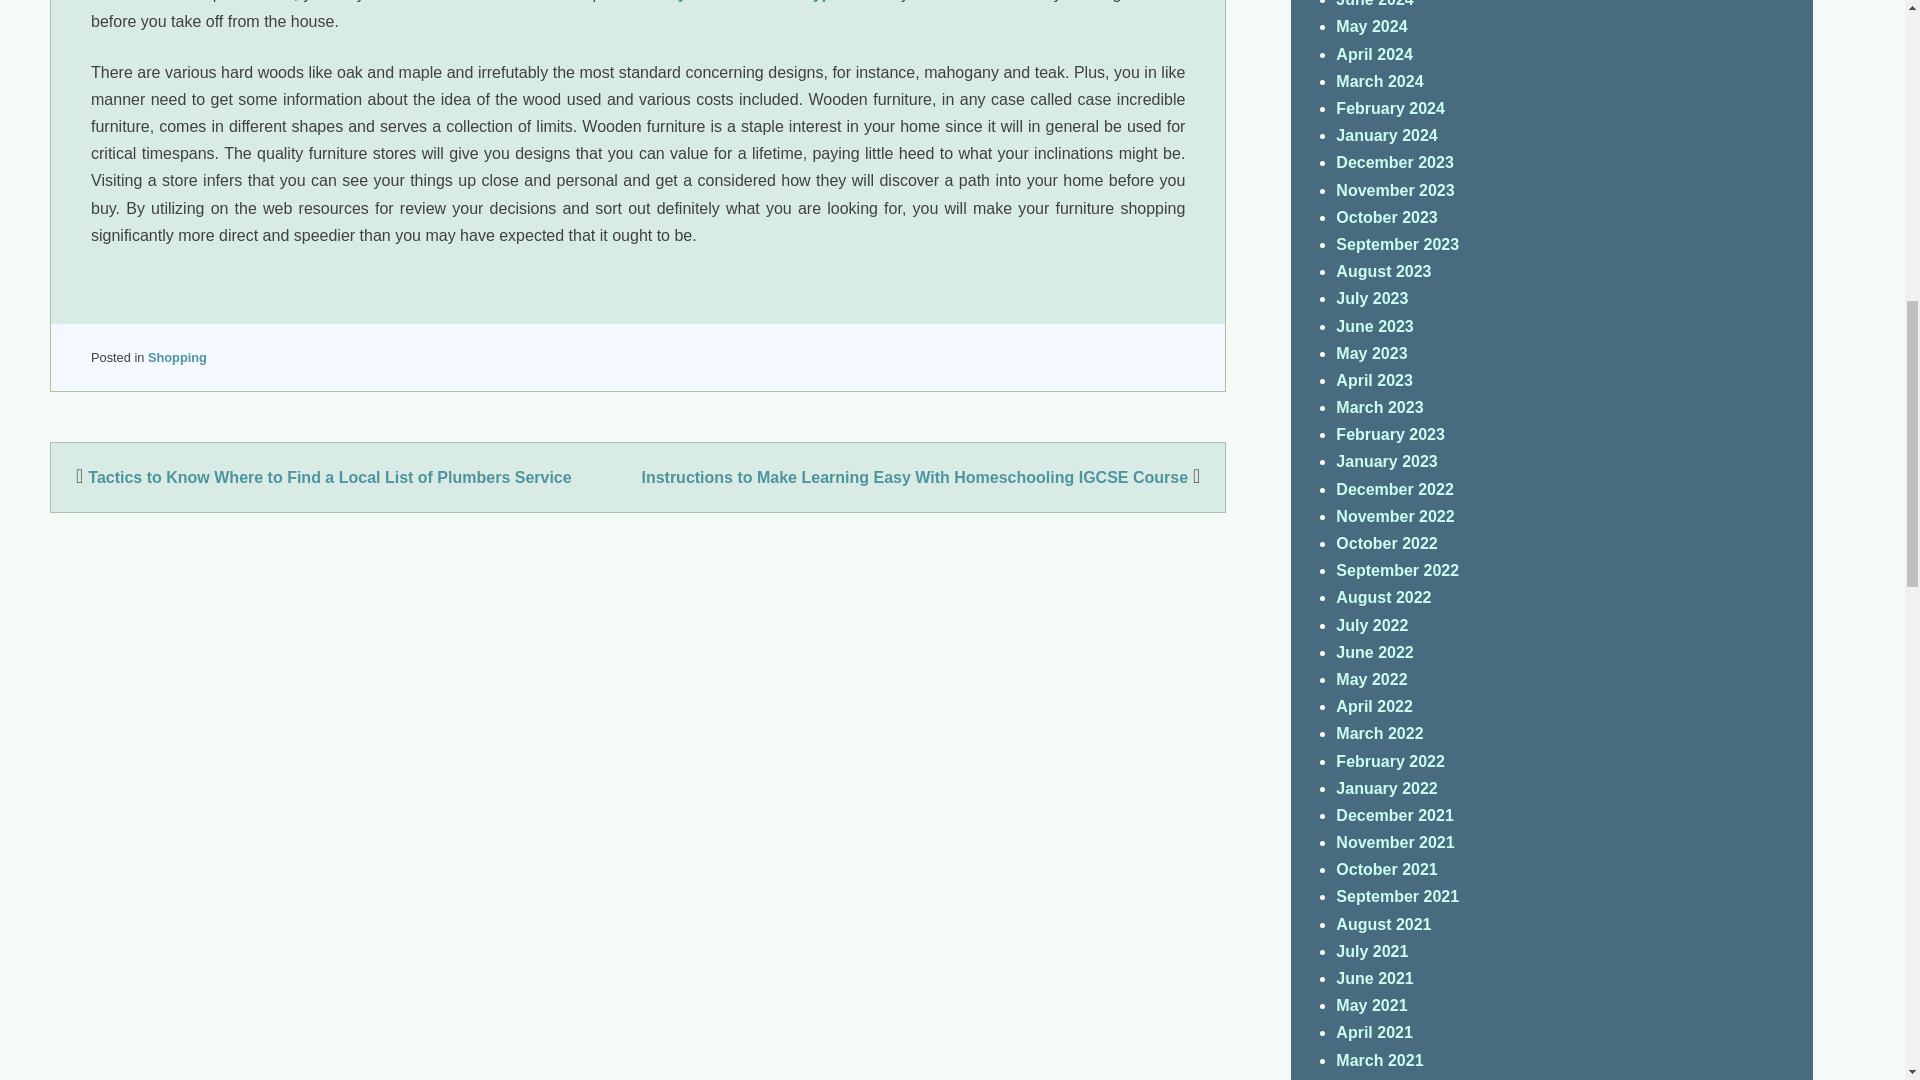  What do you see at coordinates (1379, 81) in the screenshot?
I see `March 2024` at bounding box center [1379, 81].